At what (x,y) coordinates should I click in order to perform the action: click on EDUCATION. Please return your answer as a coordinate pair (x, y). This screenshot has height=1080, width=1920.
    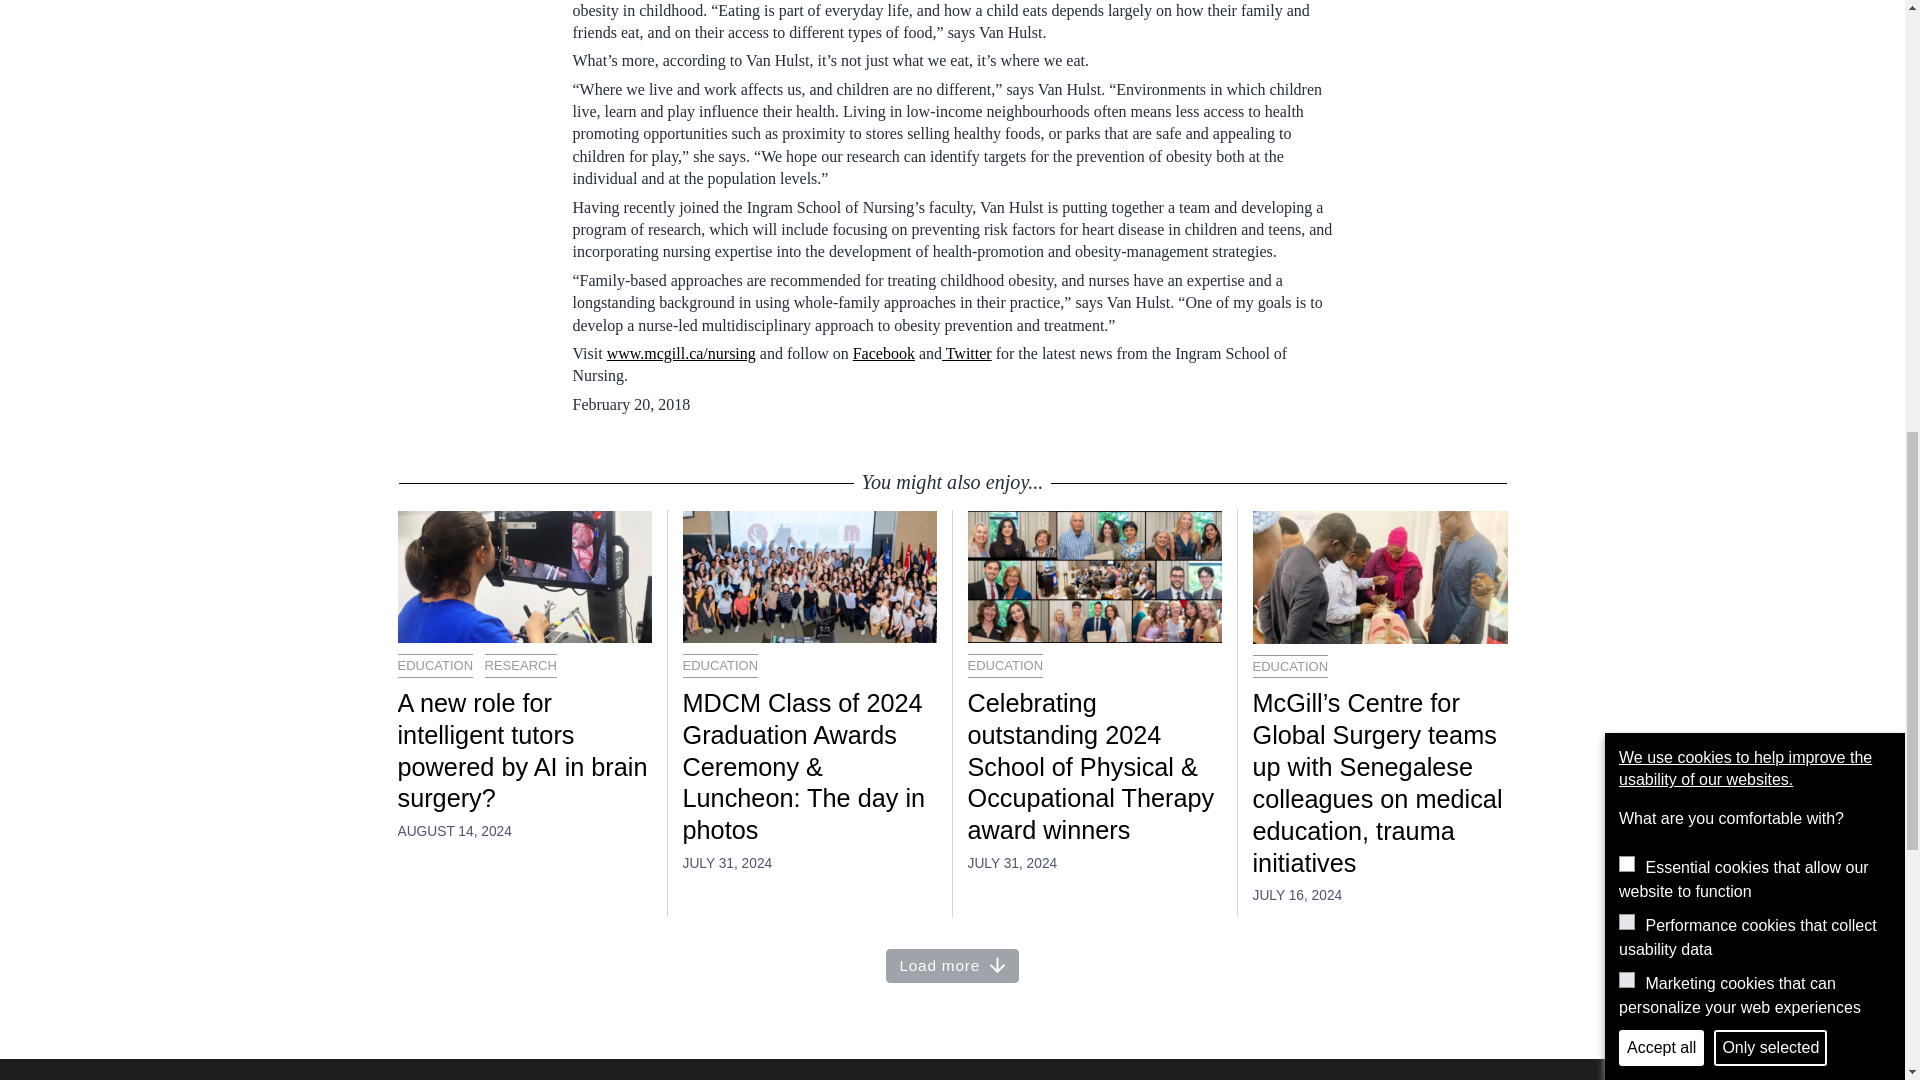
    Looking at the image, I should click on (436, 666).